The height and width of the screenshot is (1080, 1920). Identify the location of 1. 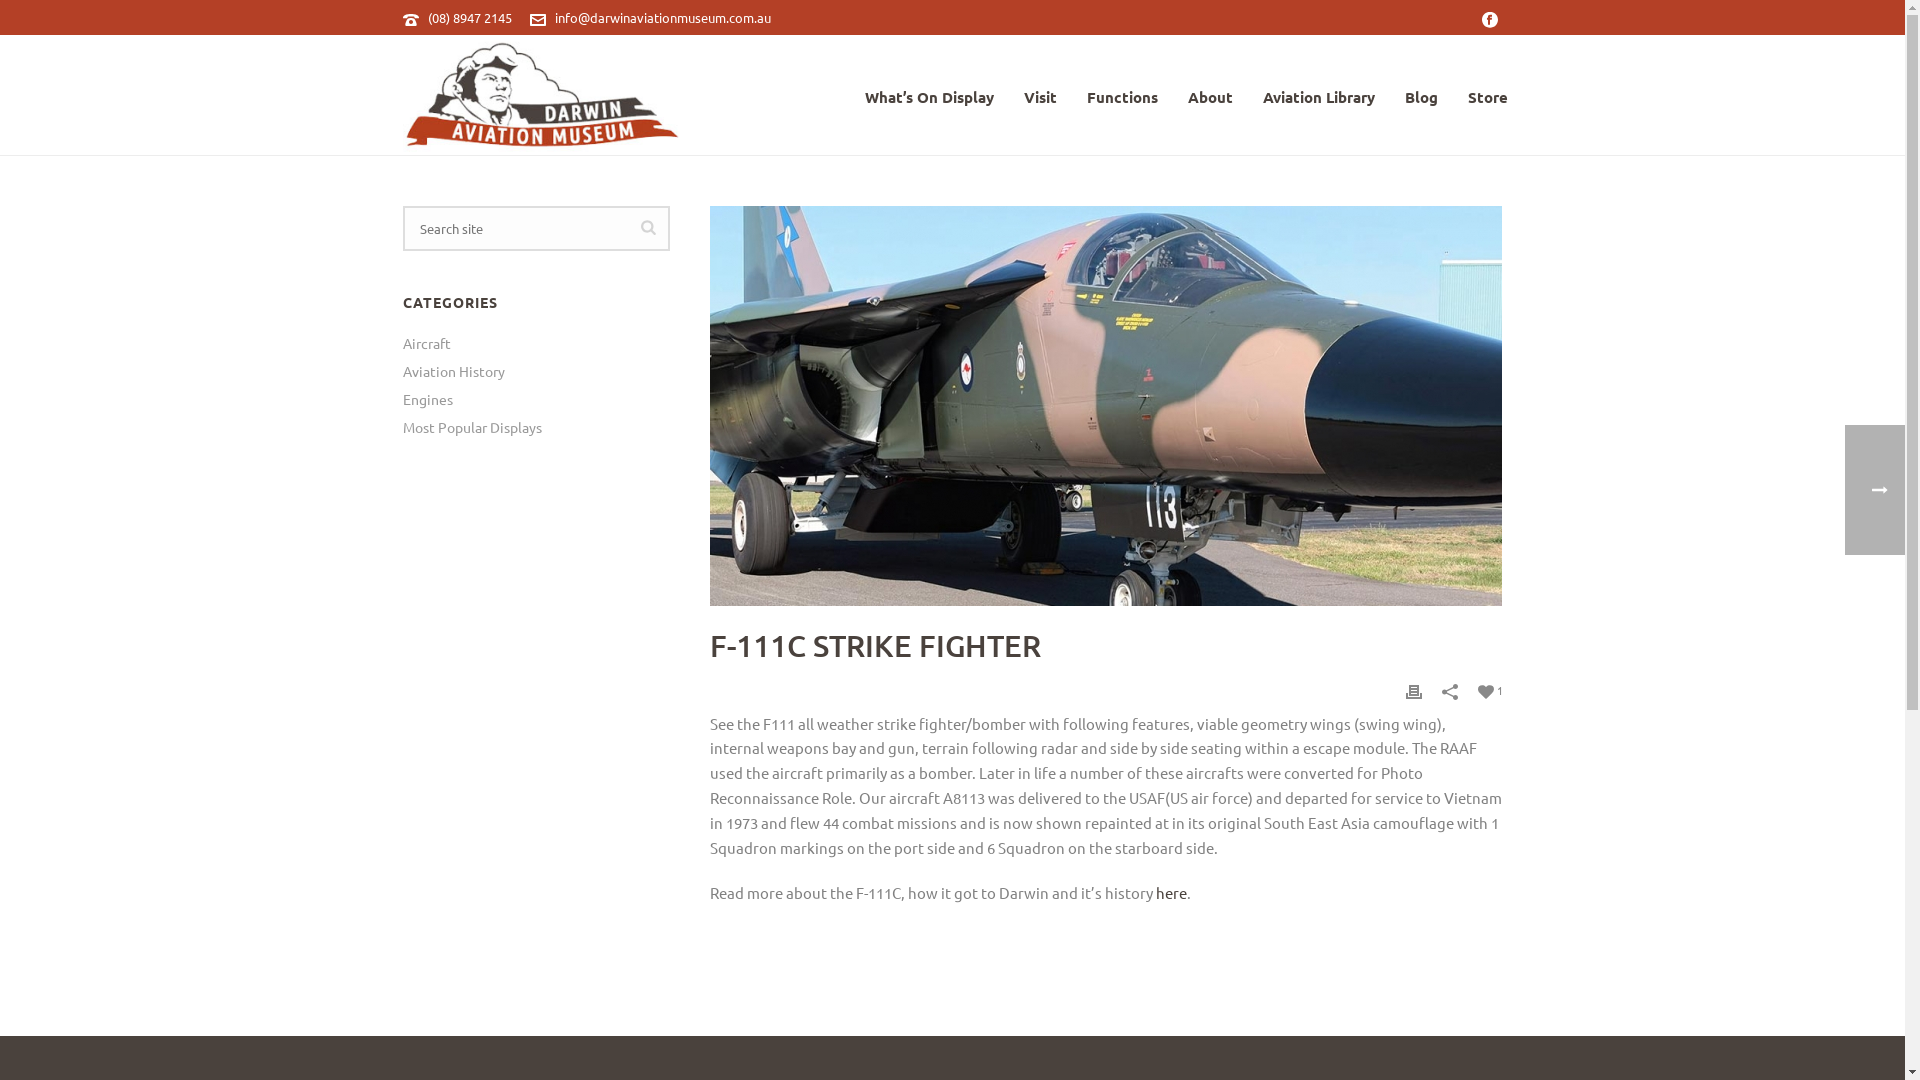
(1490, 690).